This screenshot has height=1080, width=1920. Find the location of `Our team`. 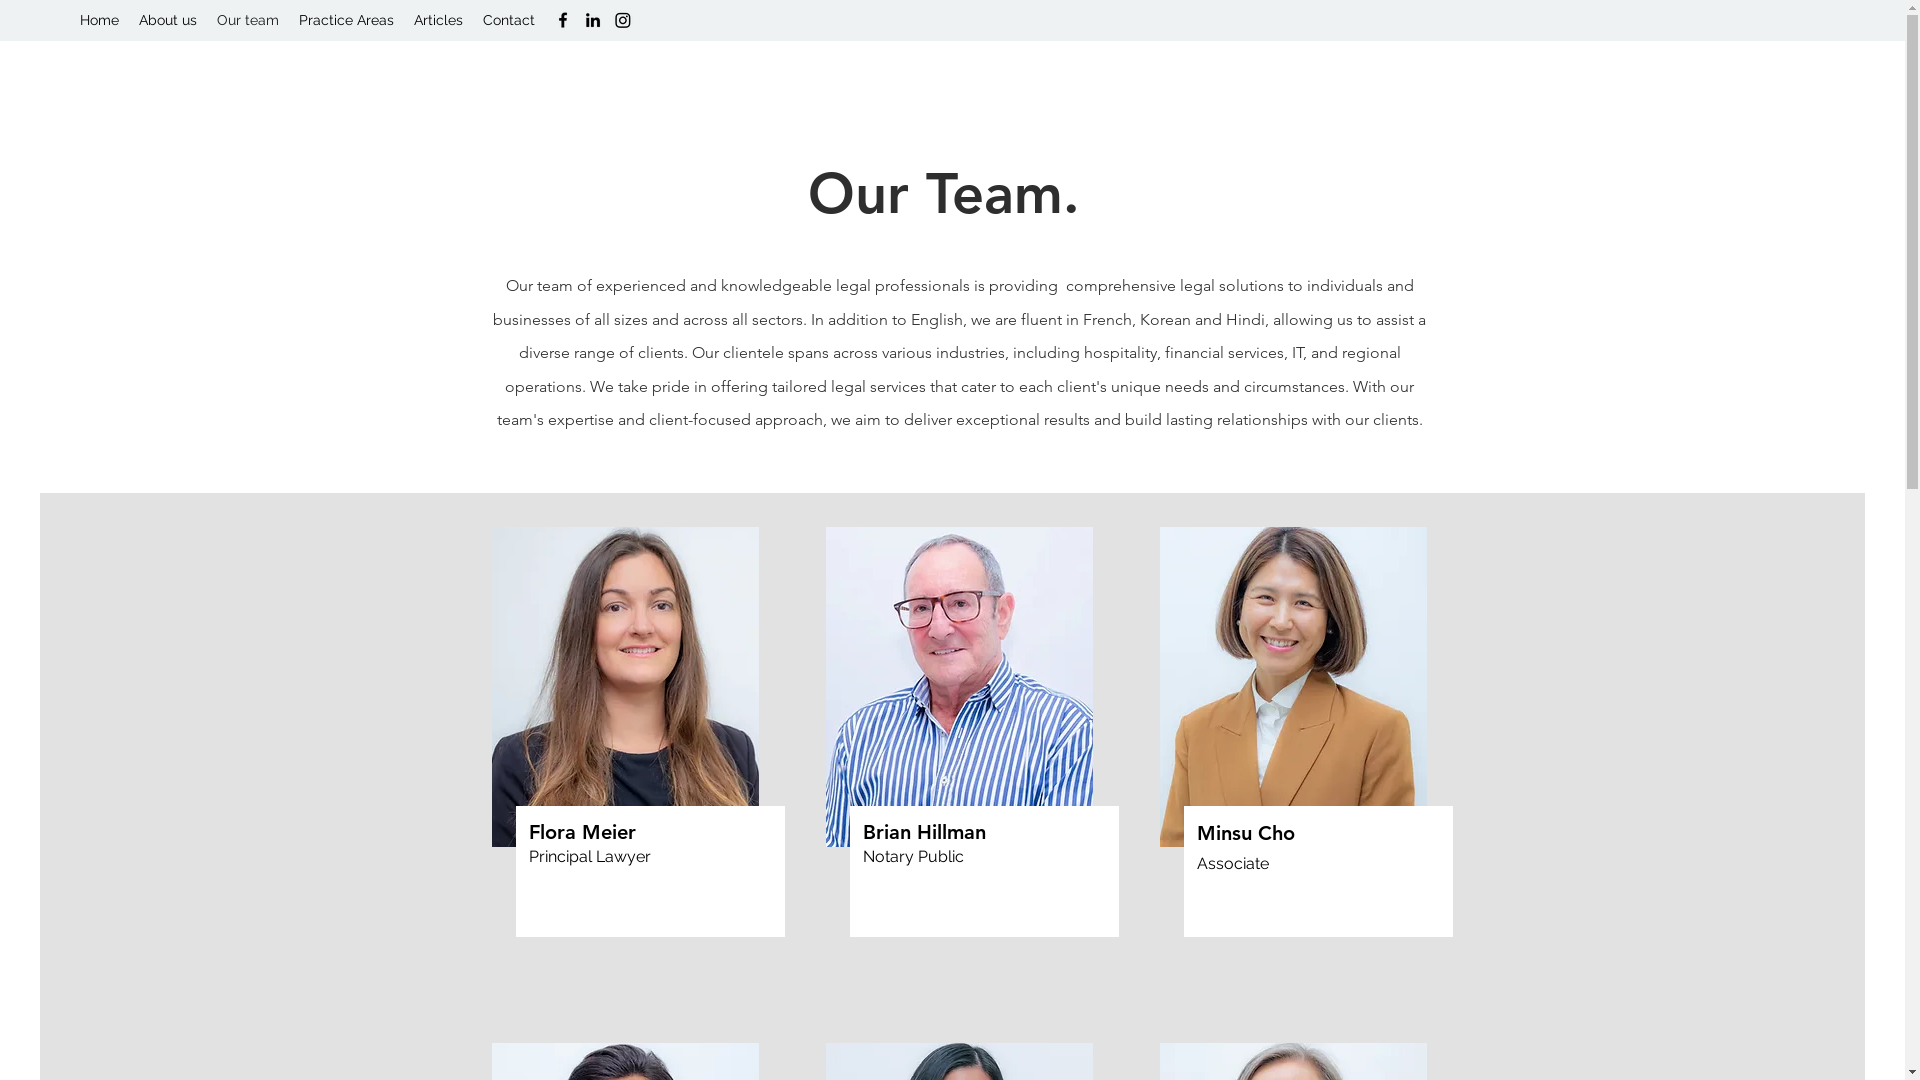

Our team is located at coordinates (248, 20).